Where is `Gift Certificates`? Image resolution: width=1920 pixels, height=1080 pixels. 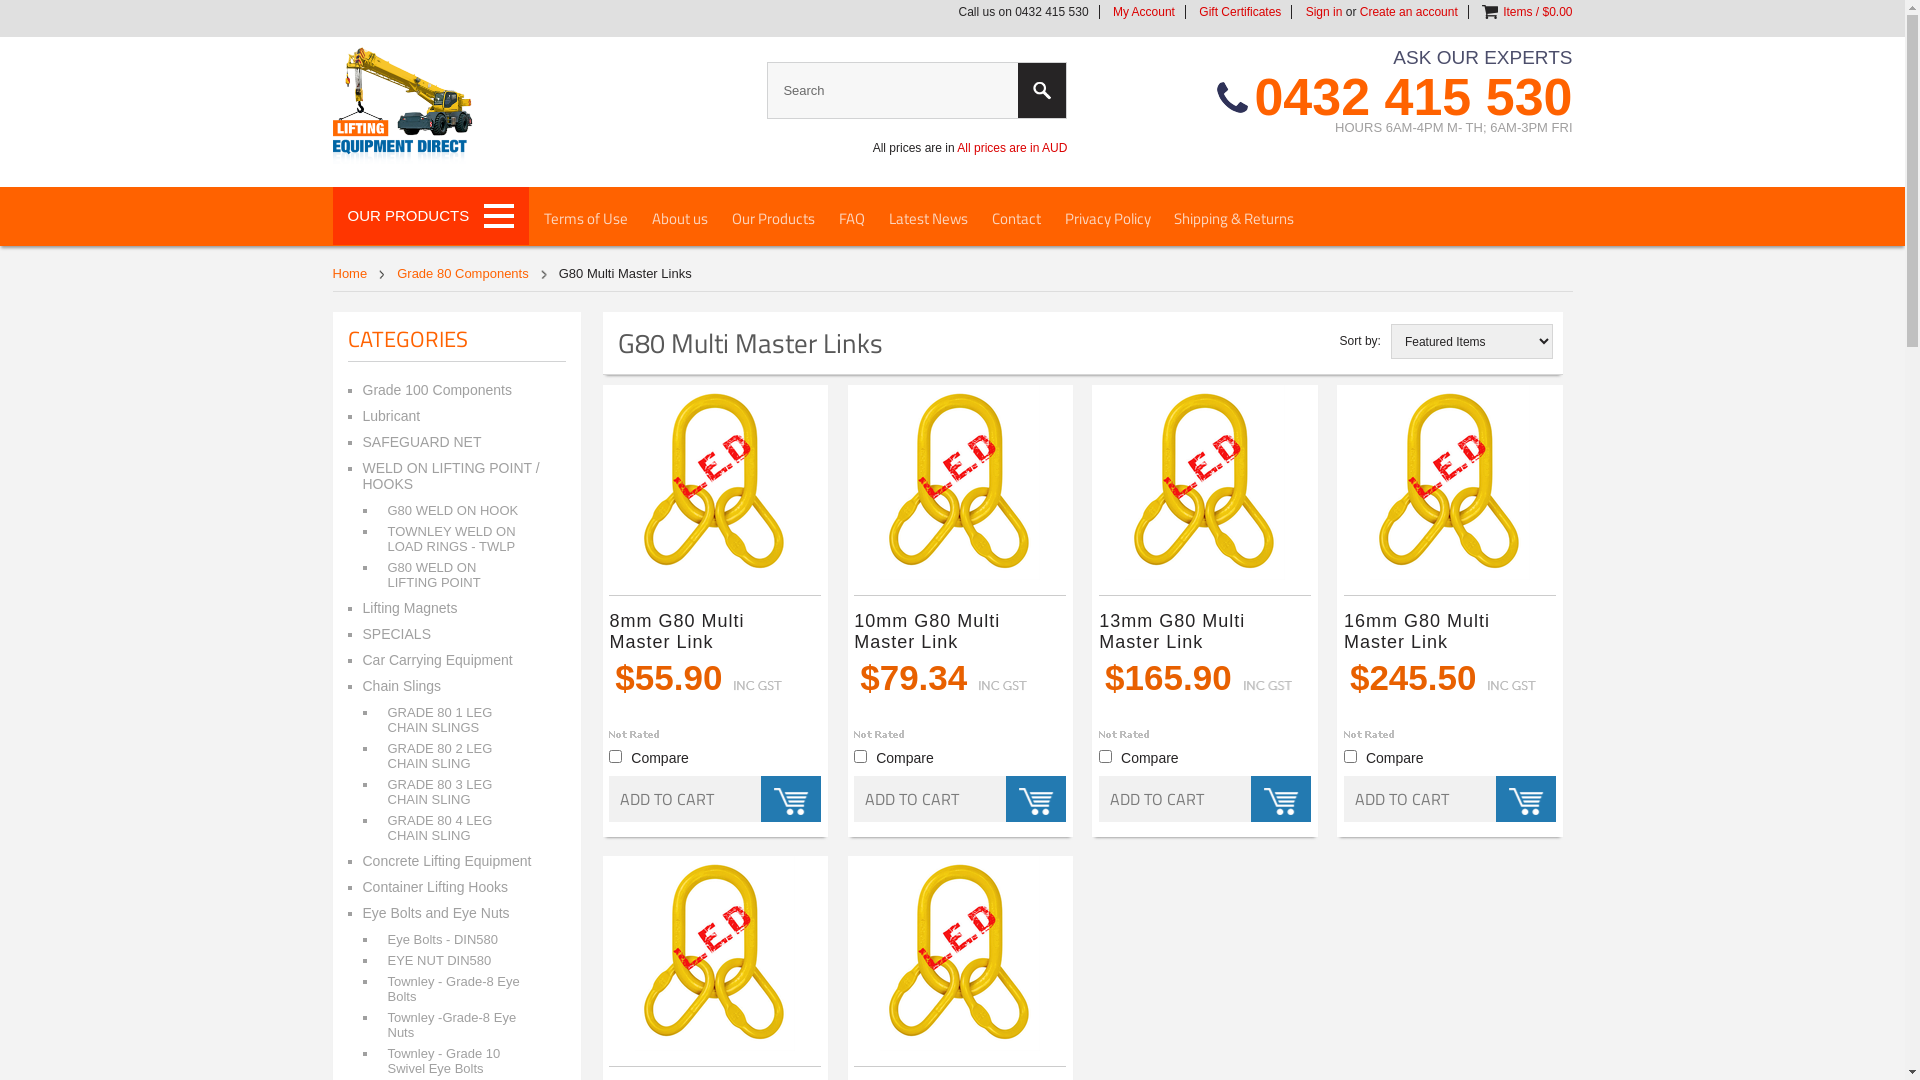
Gift Certificates is located at coordinates (1240, 12).